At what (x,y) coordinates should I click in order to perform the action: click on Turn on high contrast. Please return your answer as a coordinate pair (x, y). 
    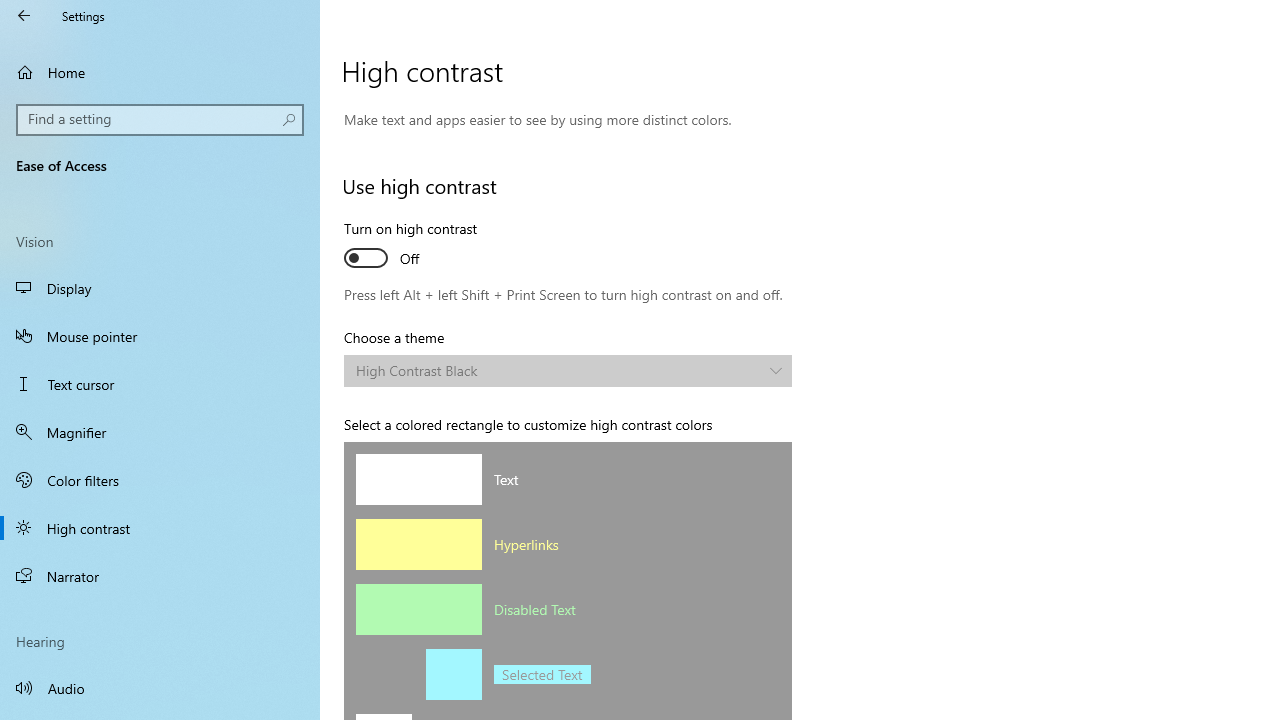
    Looking at the image, I should click on (418, 246).